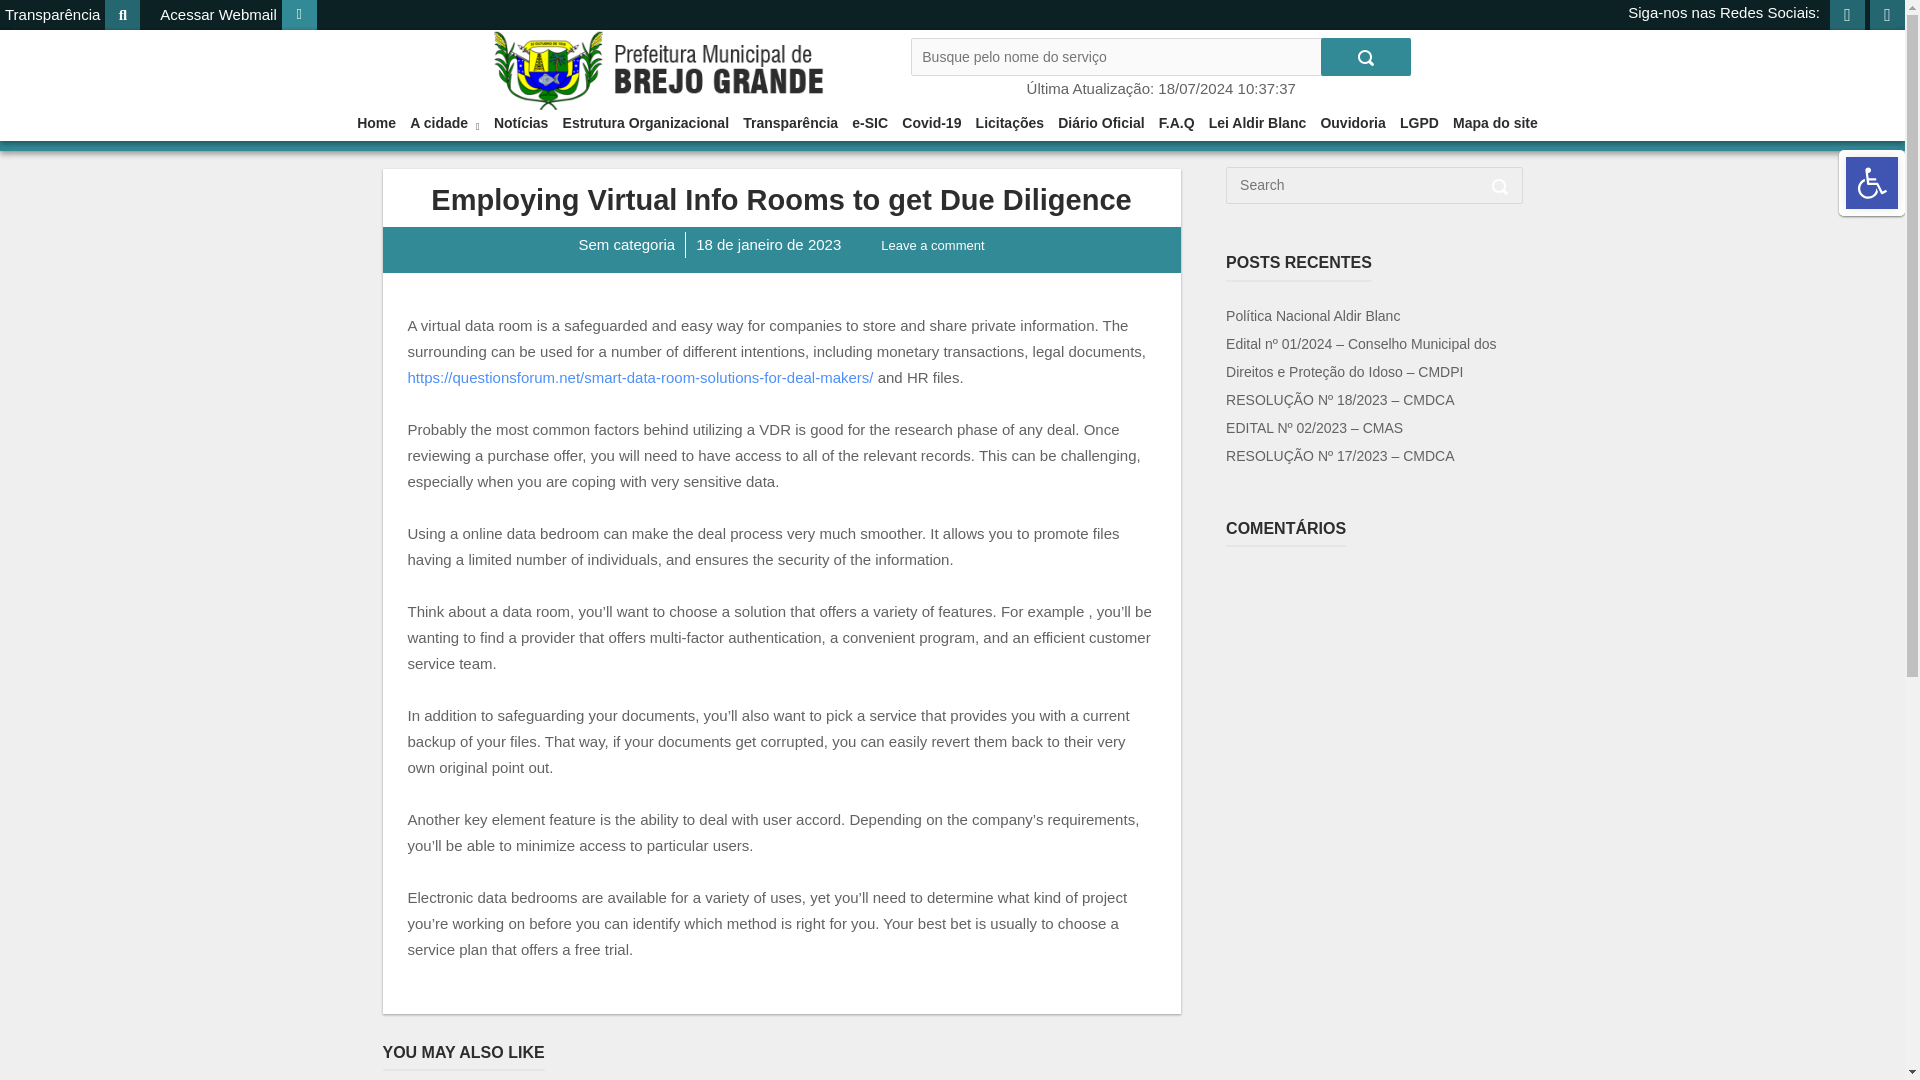  What do you see at coordinates (1366, 56) in the screenshot?
I see `e-SIC` at bounding box center [1366, 56].